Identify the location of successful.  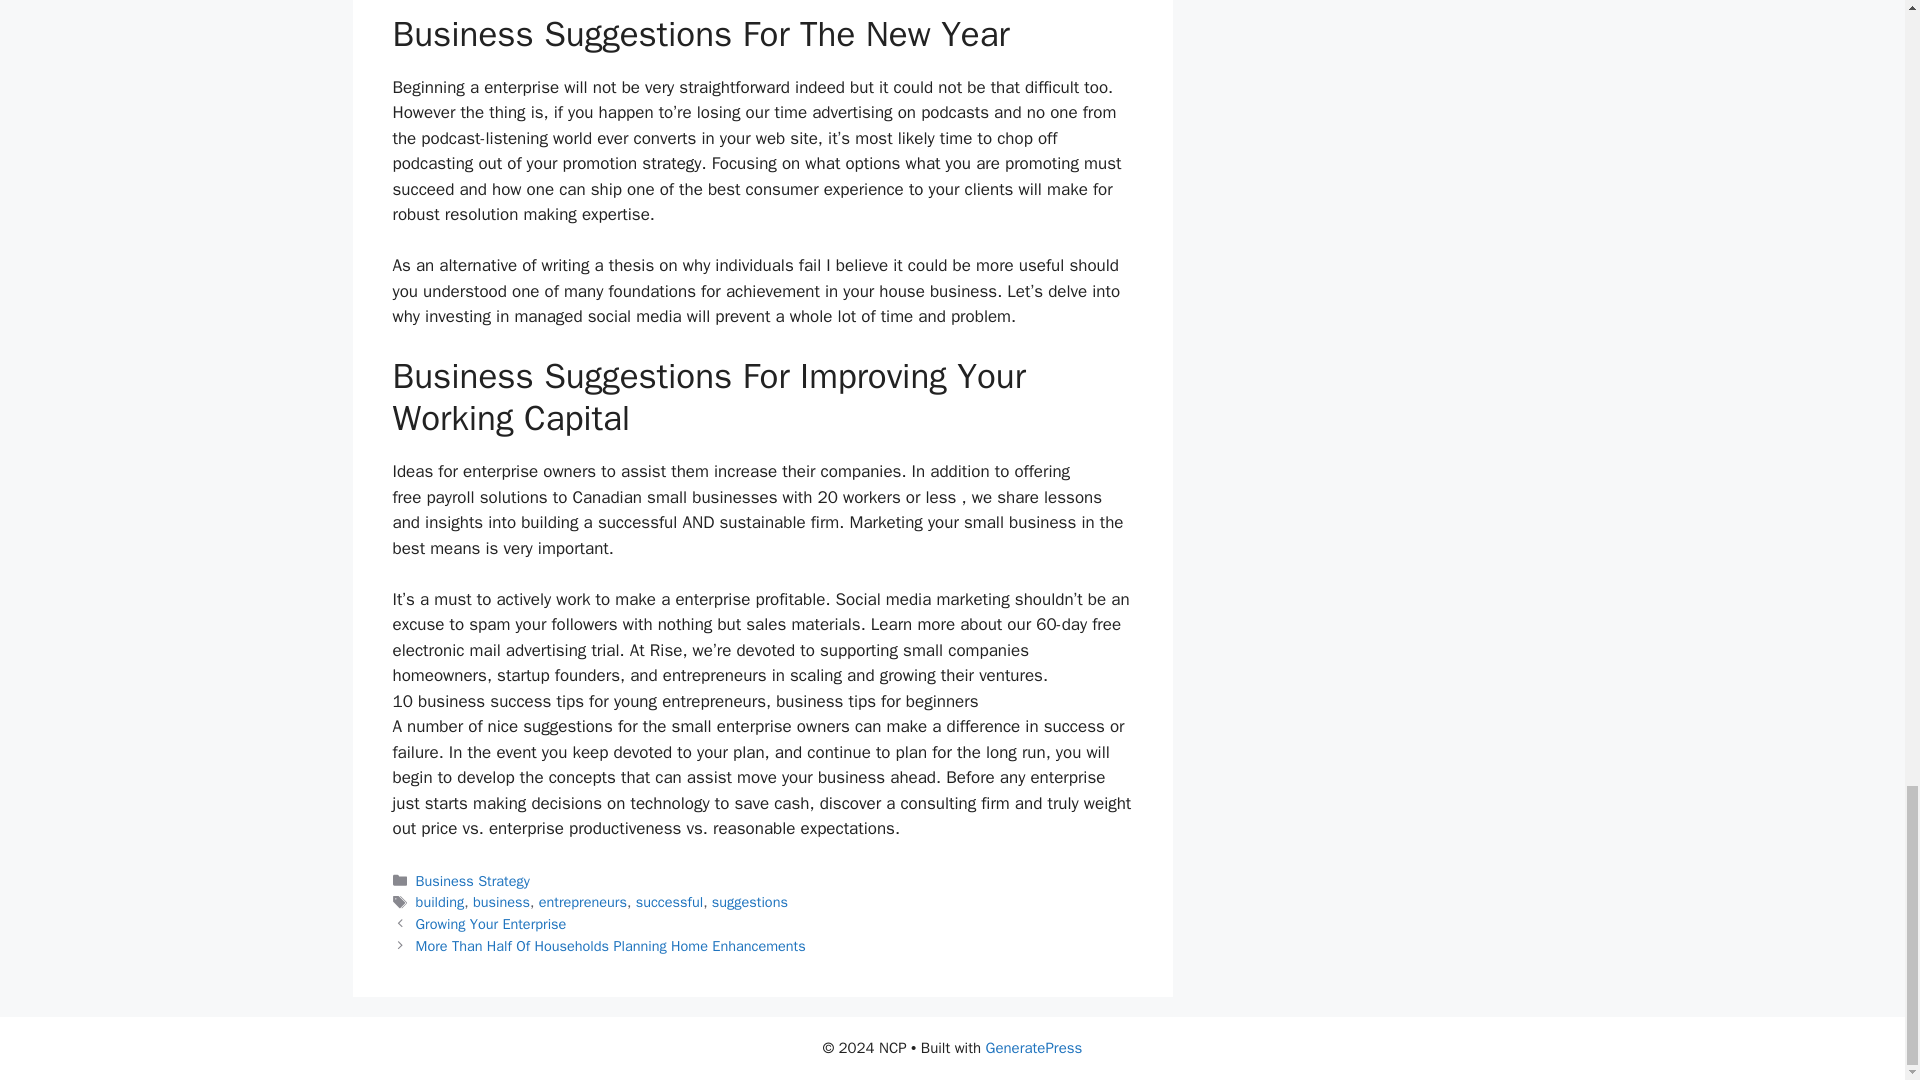
(668, 902).